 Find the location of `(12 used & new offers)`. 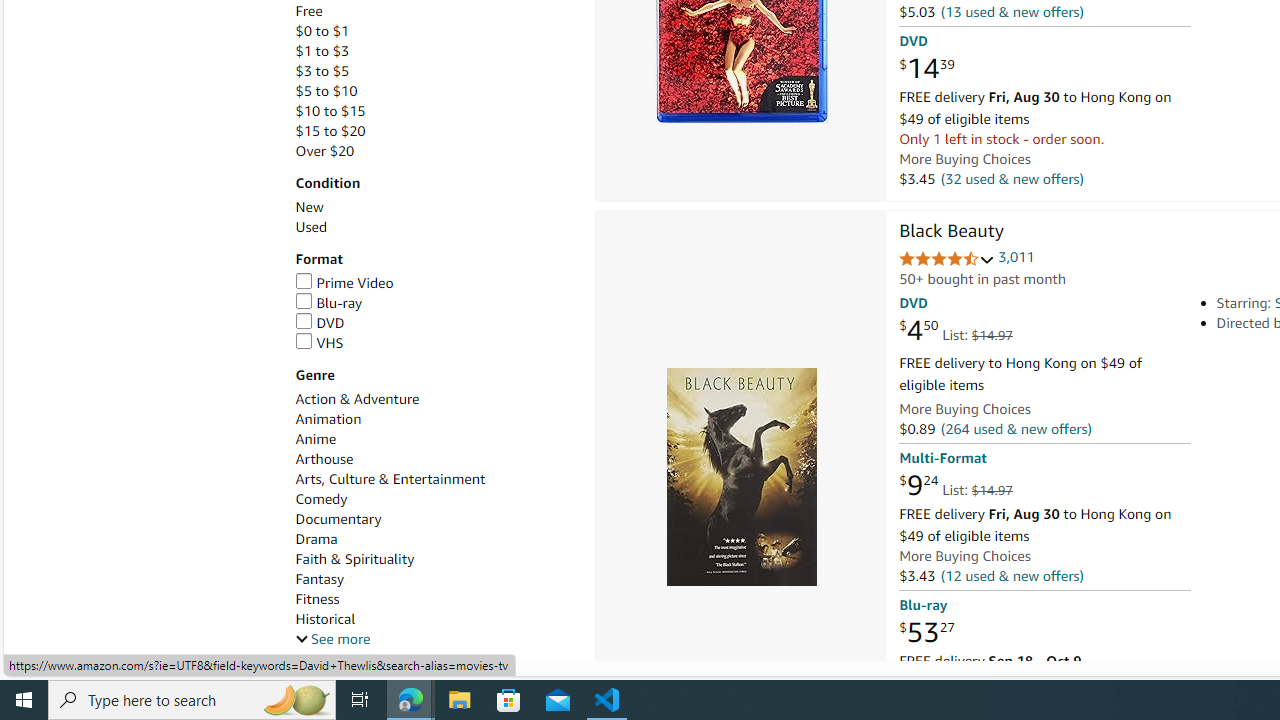

(12 used & new offers) is located at coordinates (1012, 574).